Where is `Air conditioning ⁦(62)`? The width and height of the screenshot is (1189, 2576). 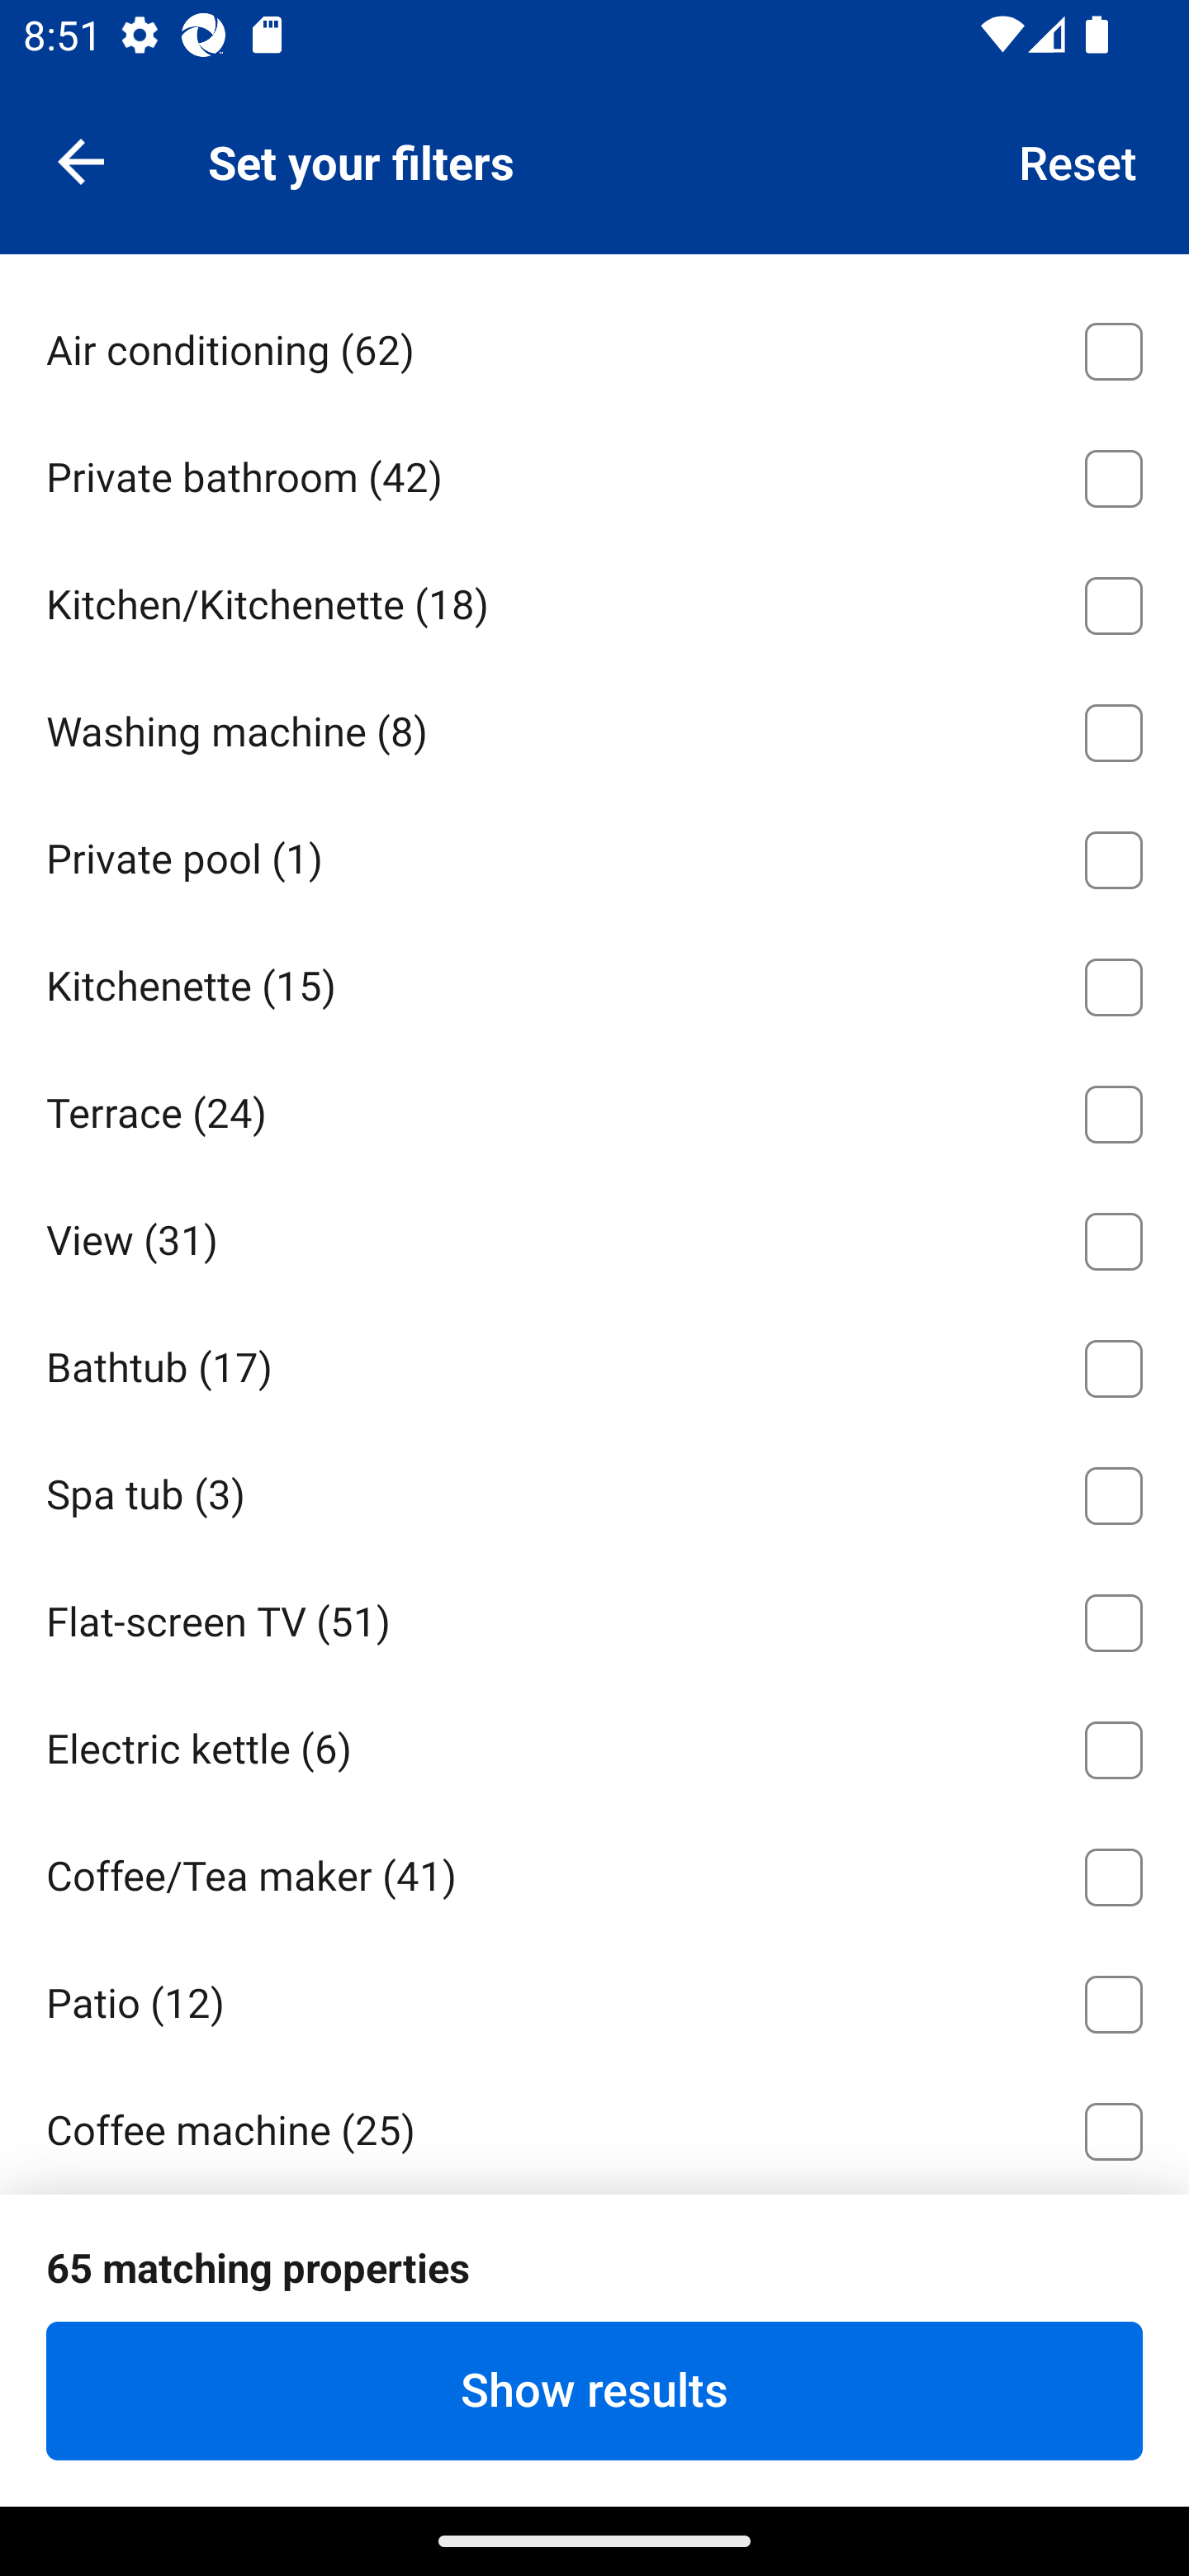 Air conditioning ⁦(62) is located at coordinates (594, 347).